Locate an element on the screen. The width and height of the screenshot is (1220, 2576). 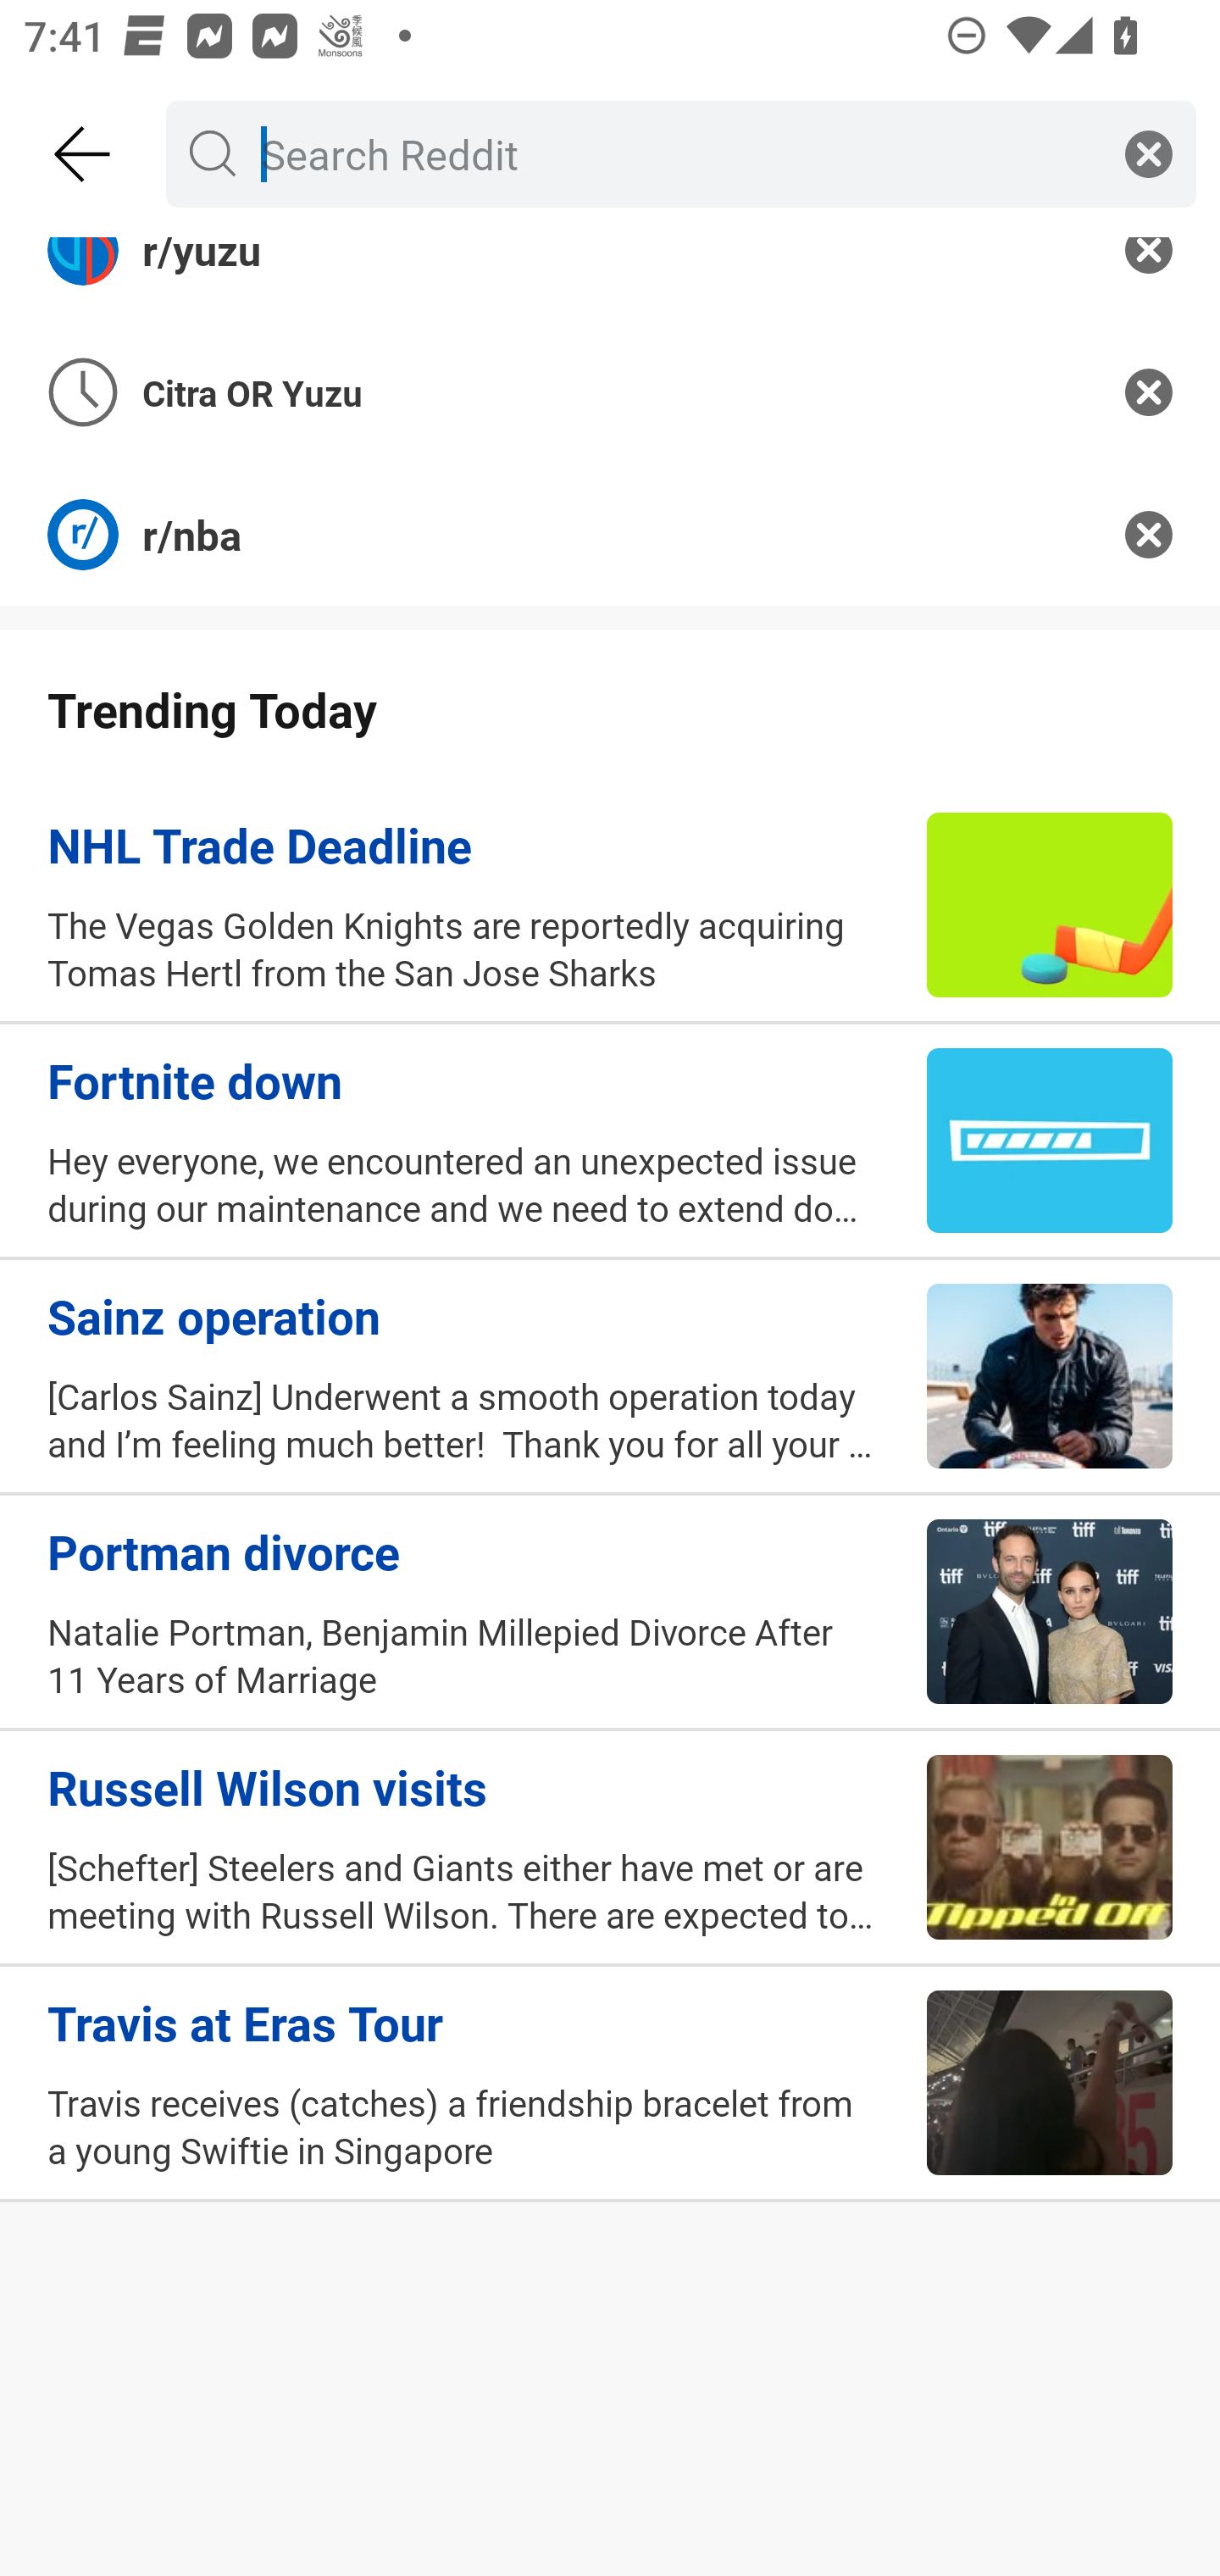
r/nba Recent search: r/nba Remove is located at coordinates (610, 534).